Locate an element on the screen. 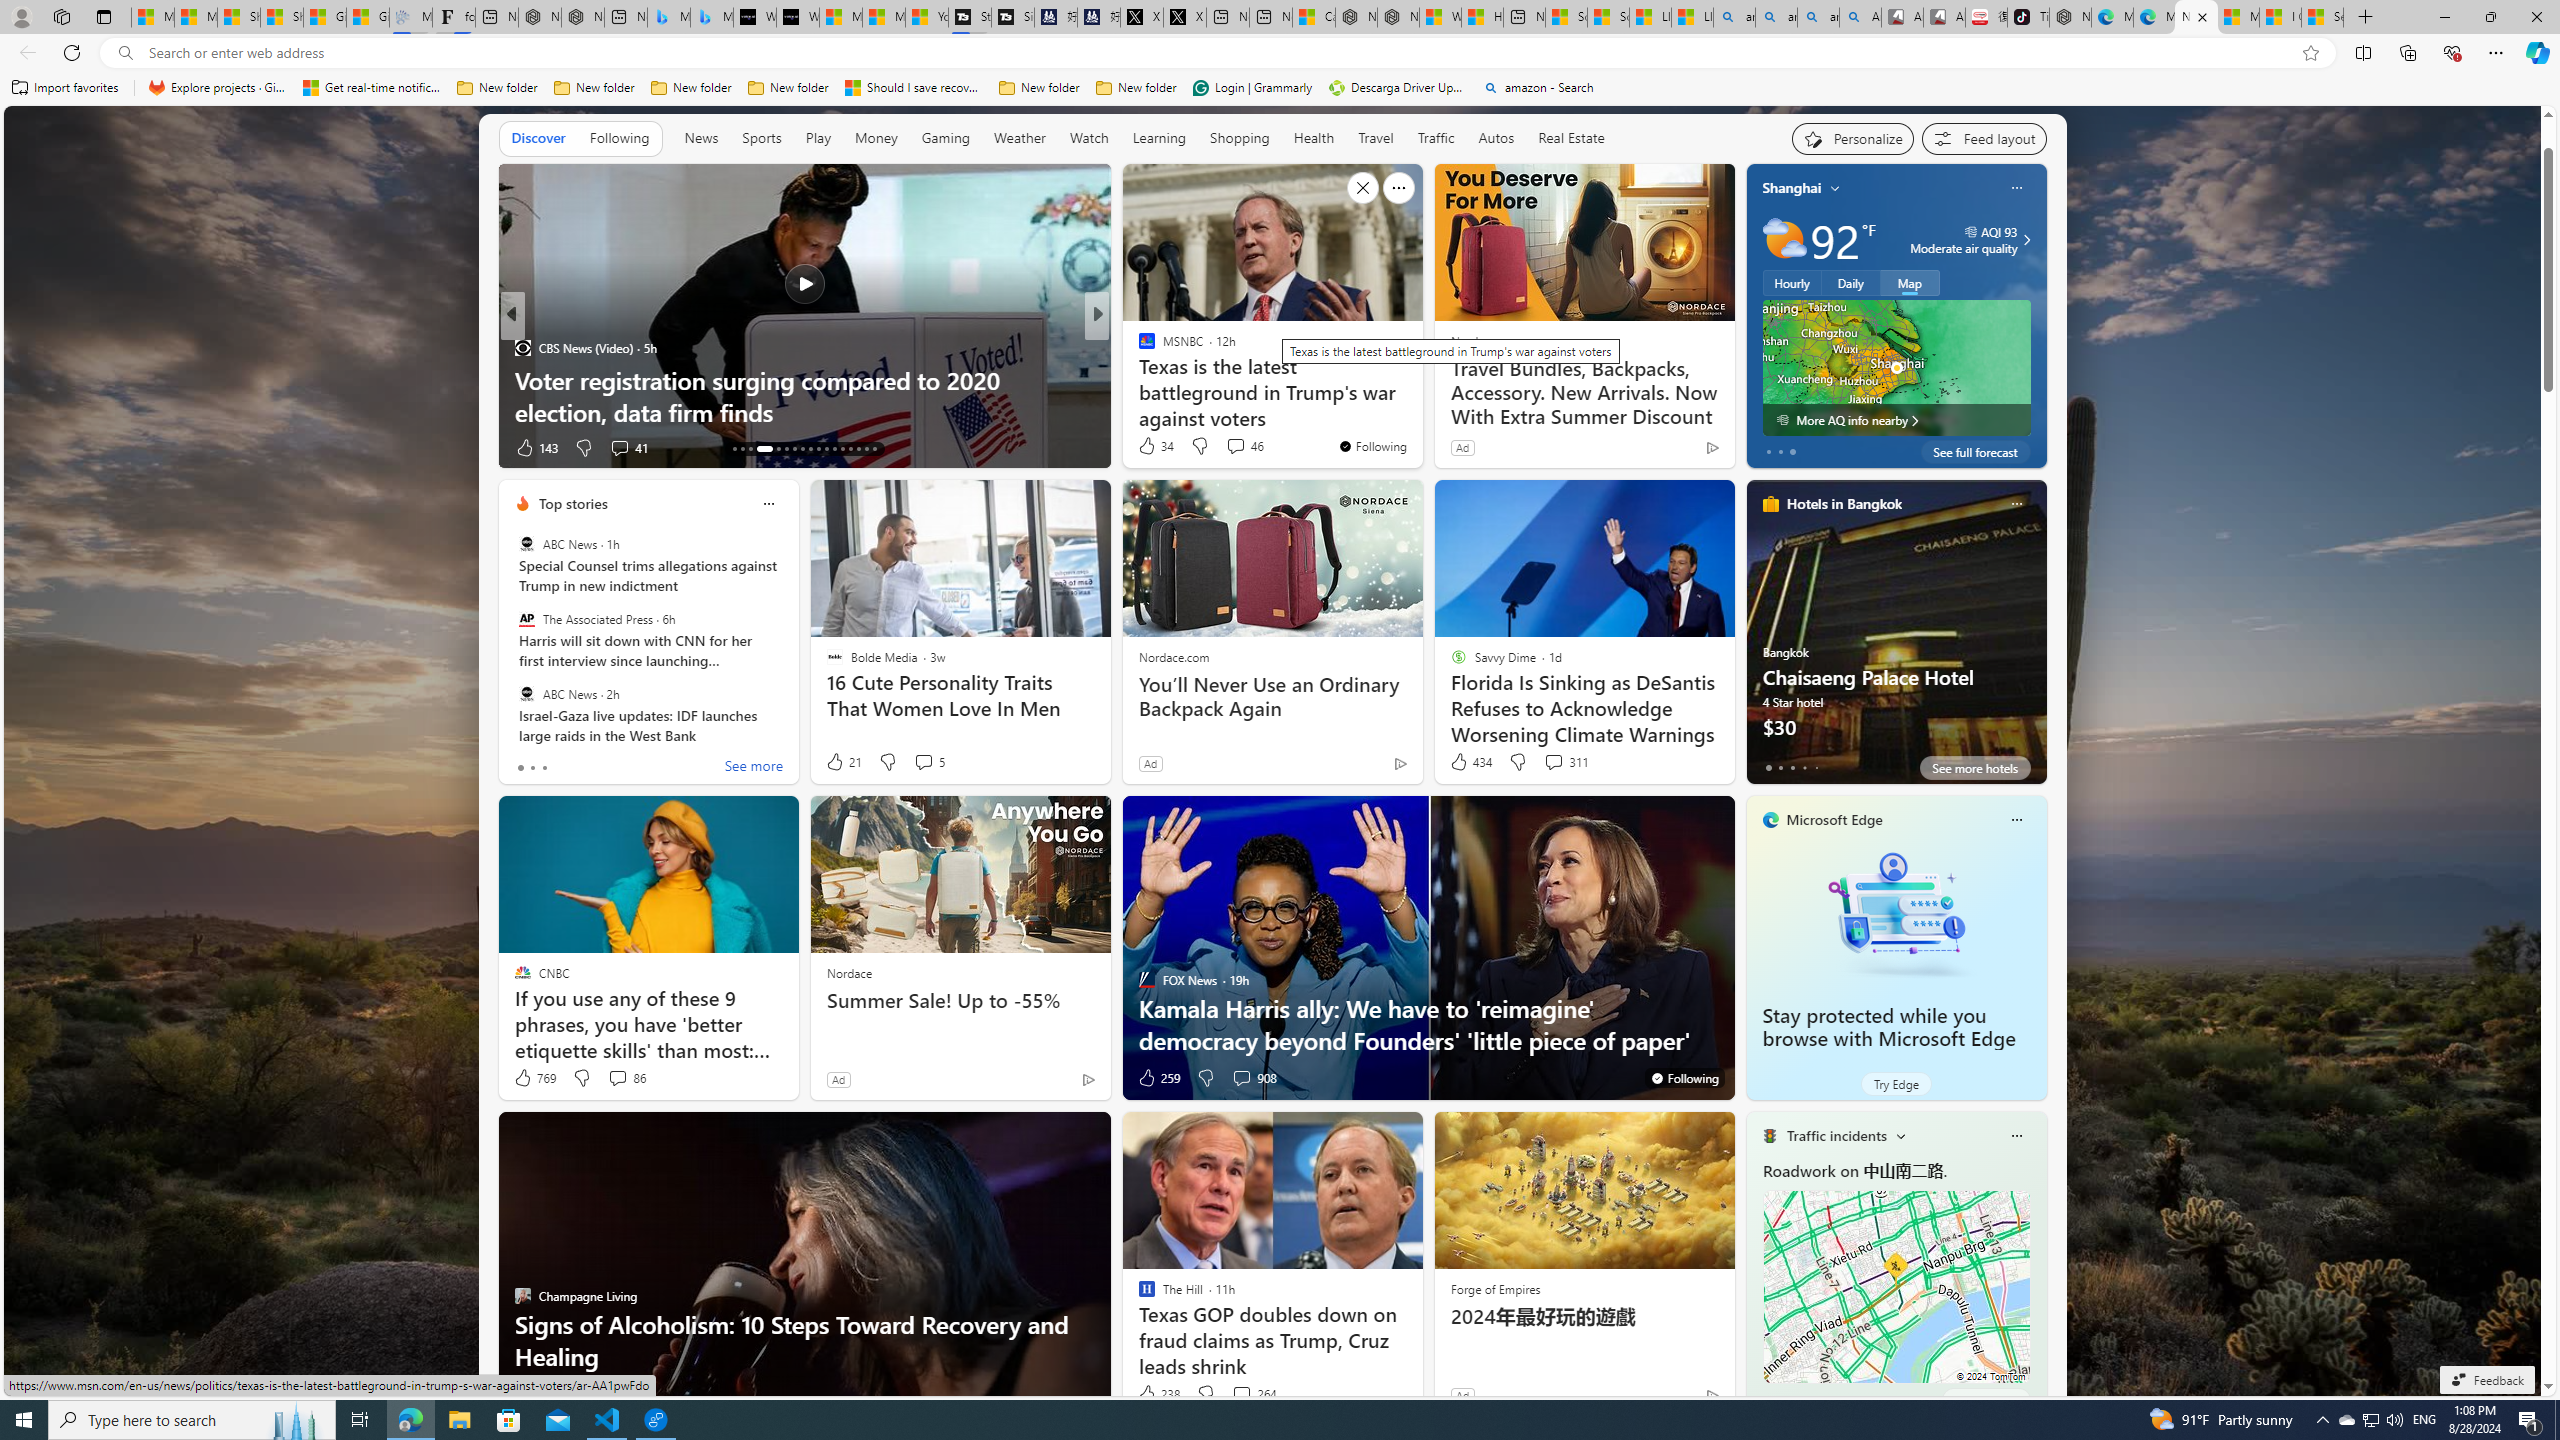 The image size is (2560, 1440). Import favorites is located at coordinates (65, 88).